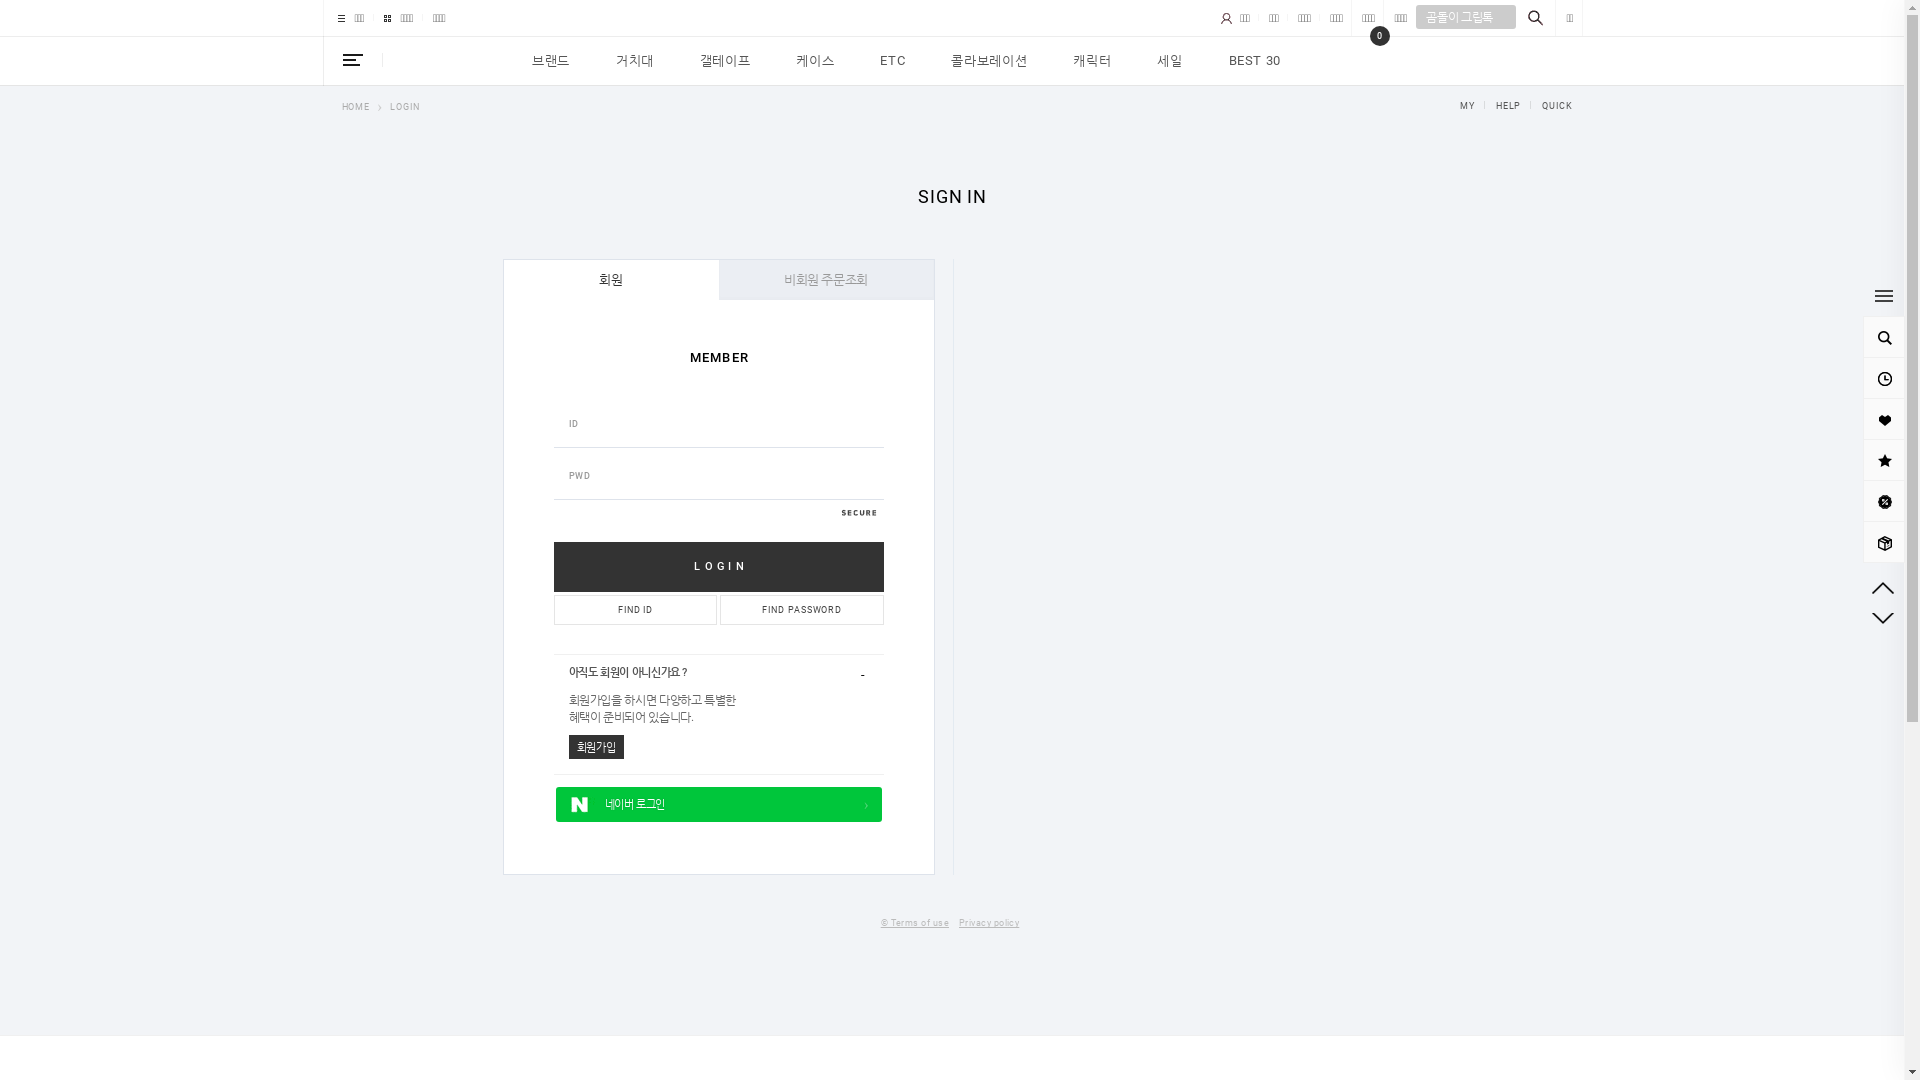  I want to click on ID, so click(719, 423).